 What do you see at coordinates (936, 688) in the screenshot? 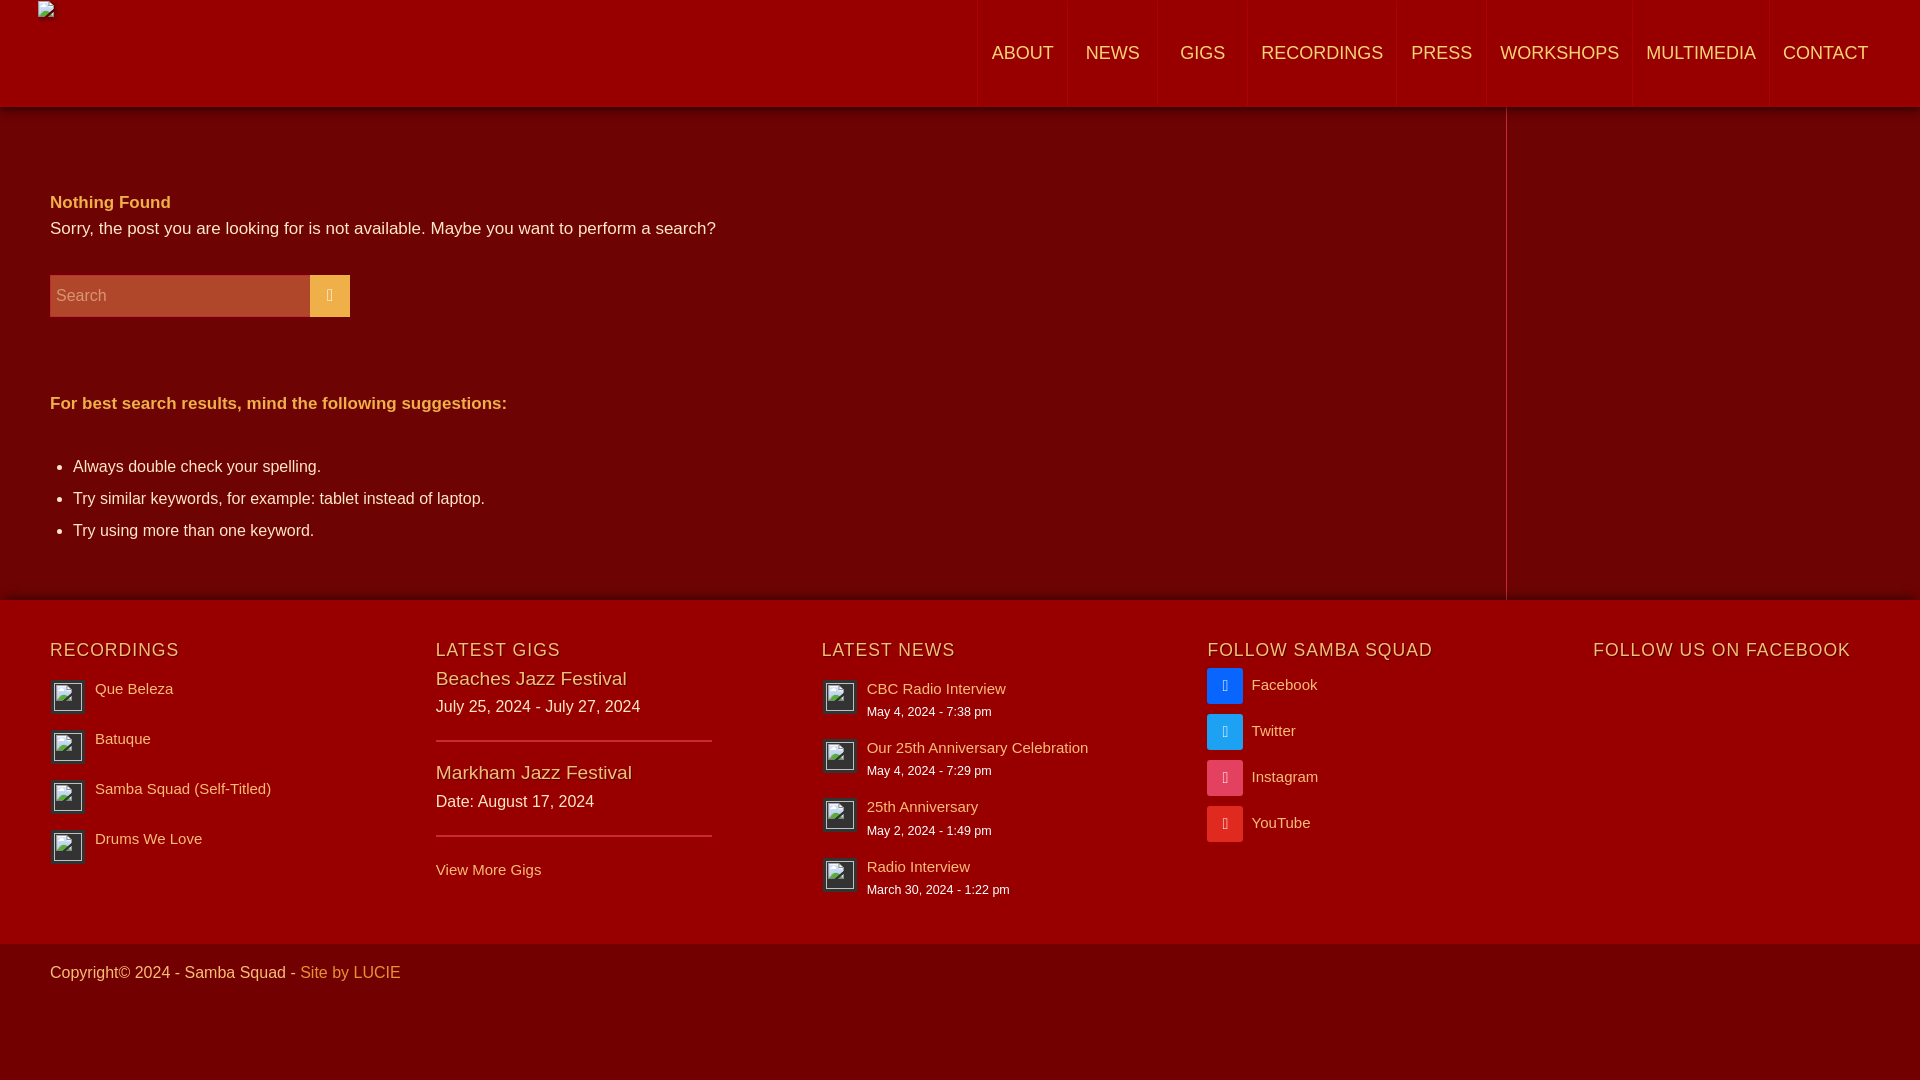
I see `CBC Radio Interview` at bounding box center [936, 688].